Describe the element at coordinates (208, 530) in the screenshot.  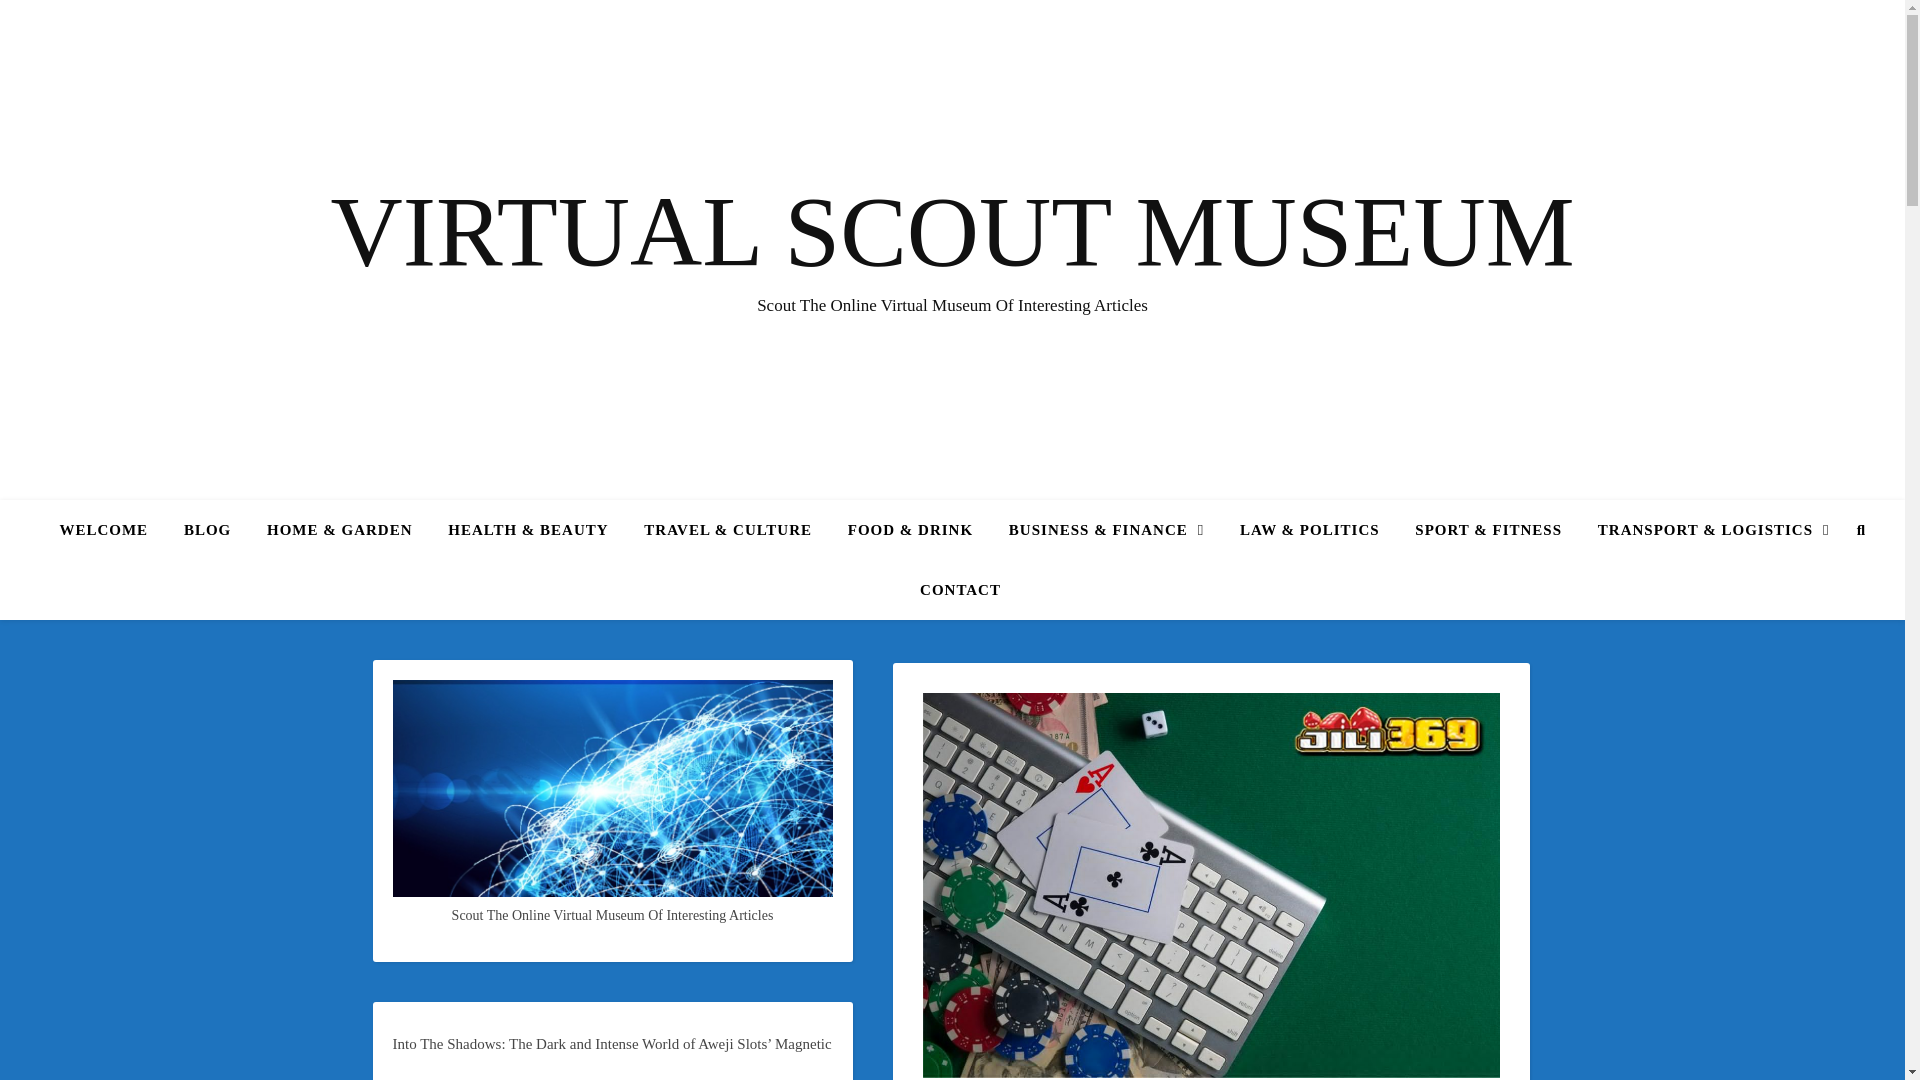
I see `BLOG` at that location.